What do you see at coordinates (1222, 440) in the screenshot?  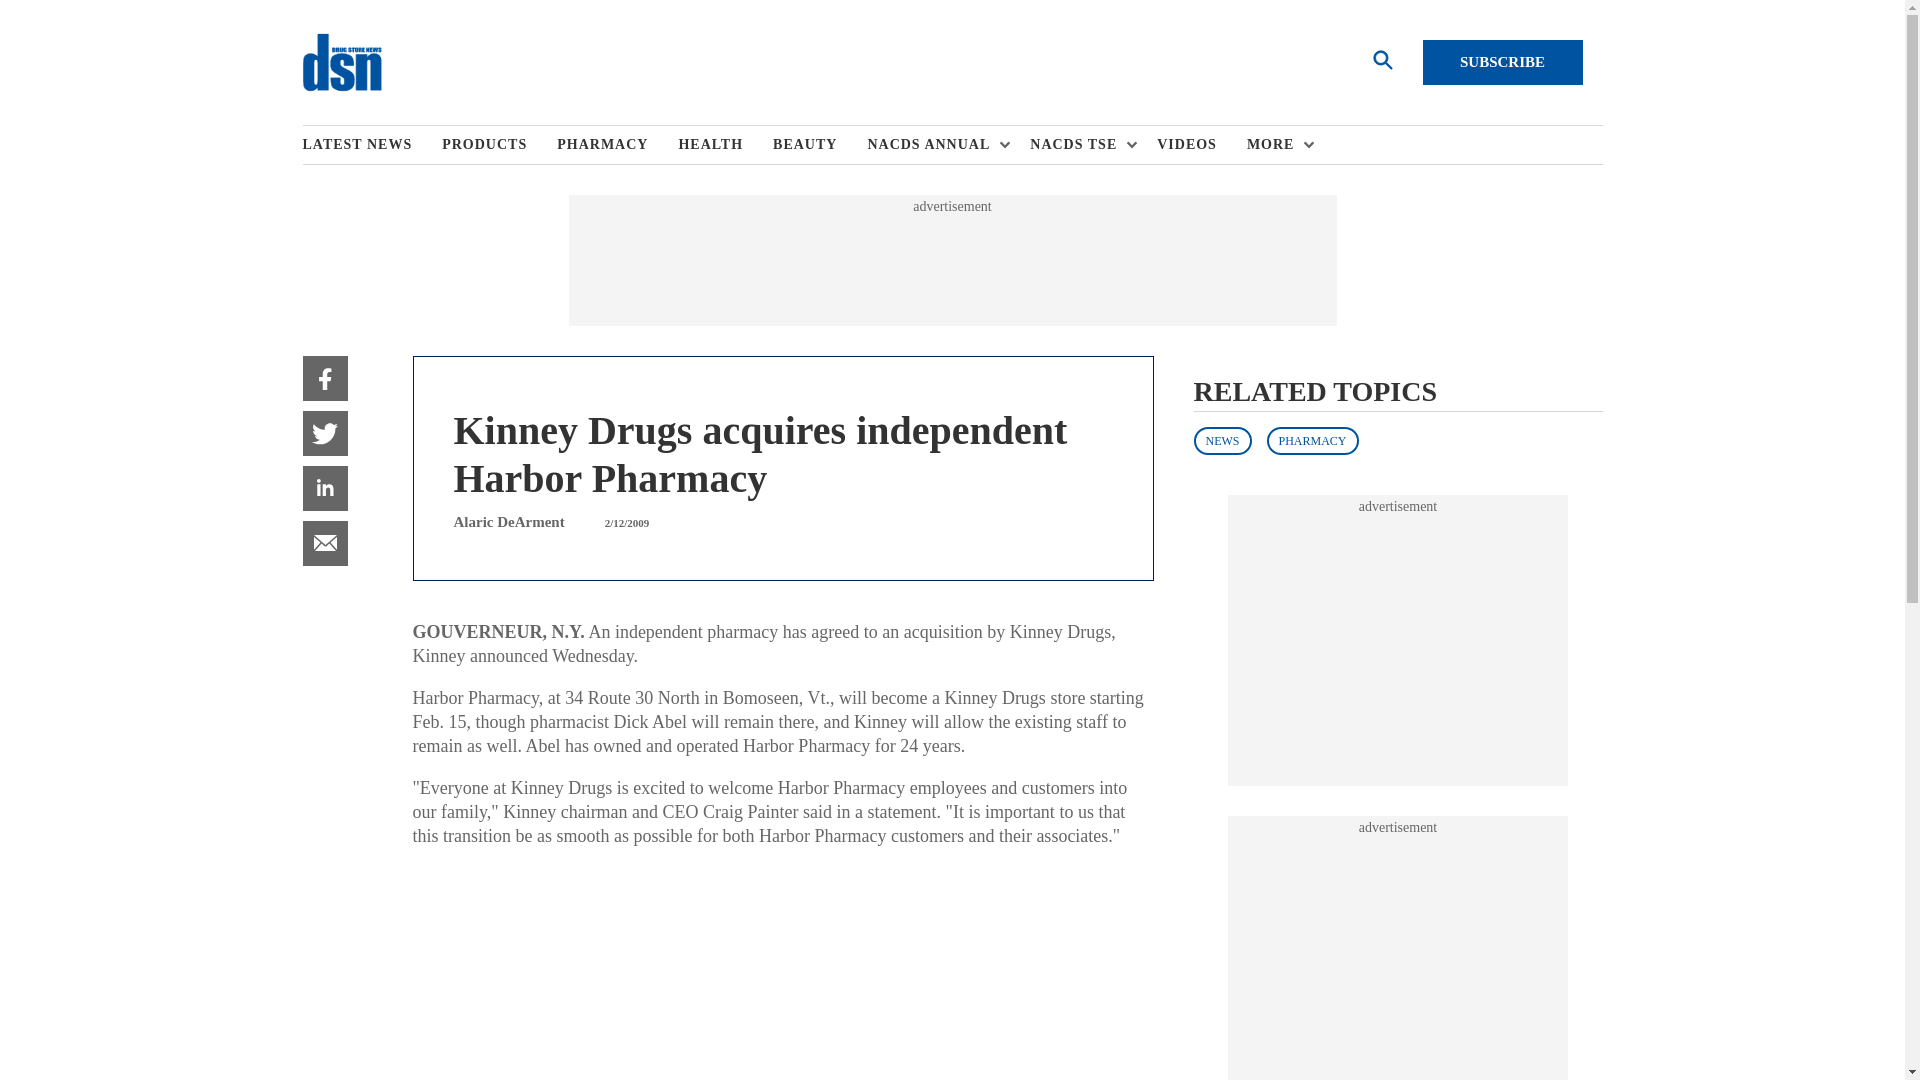 I see `NEWS` at bounding box center [1222, 440].